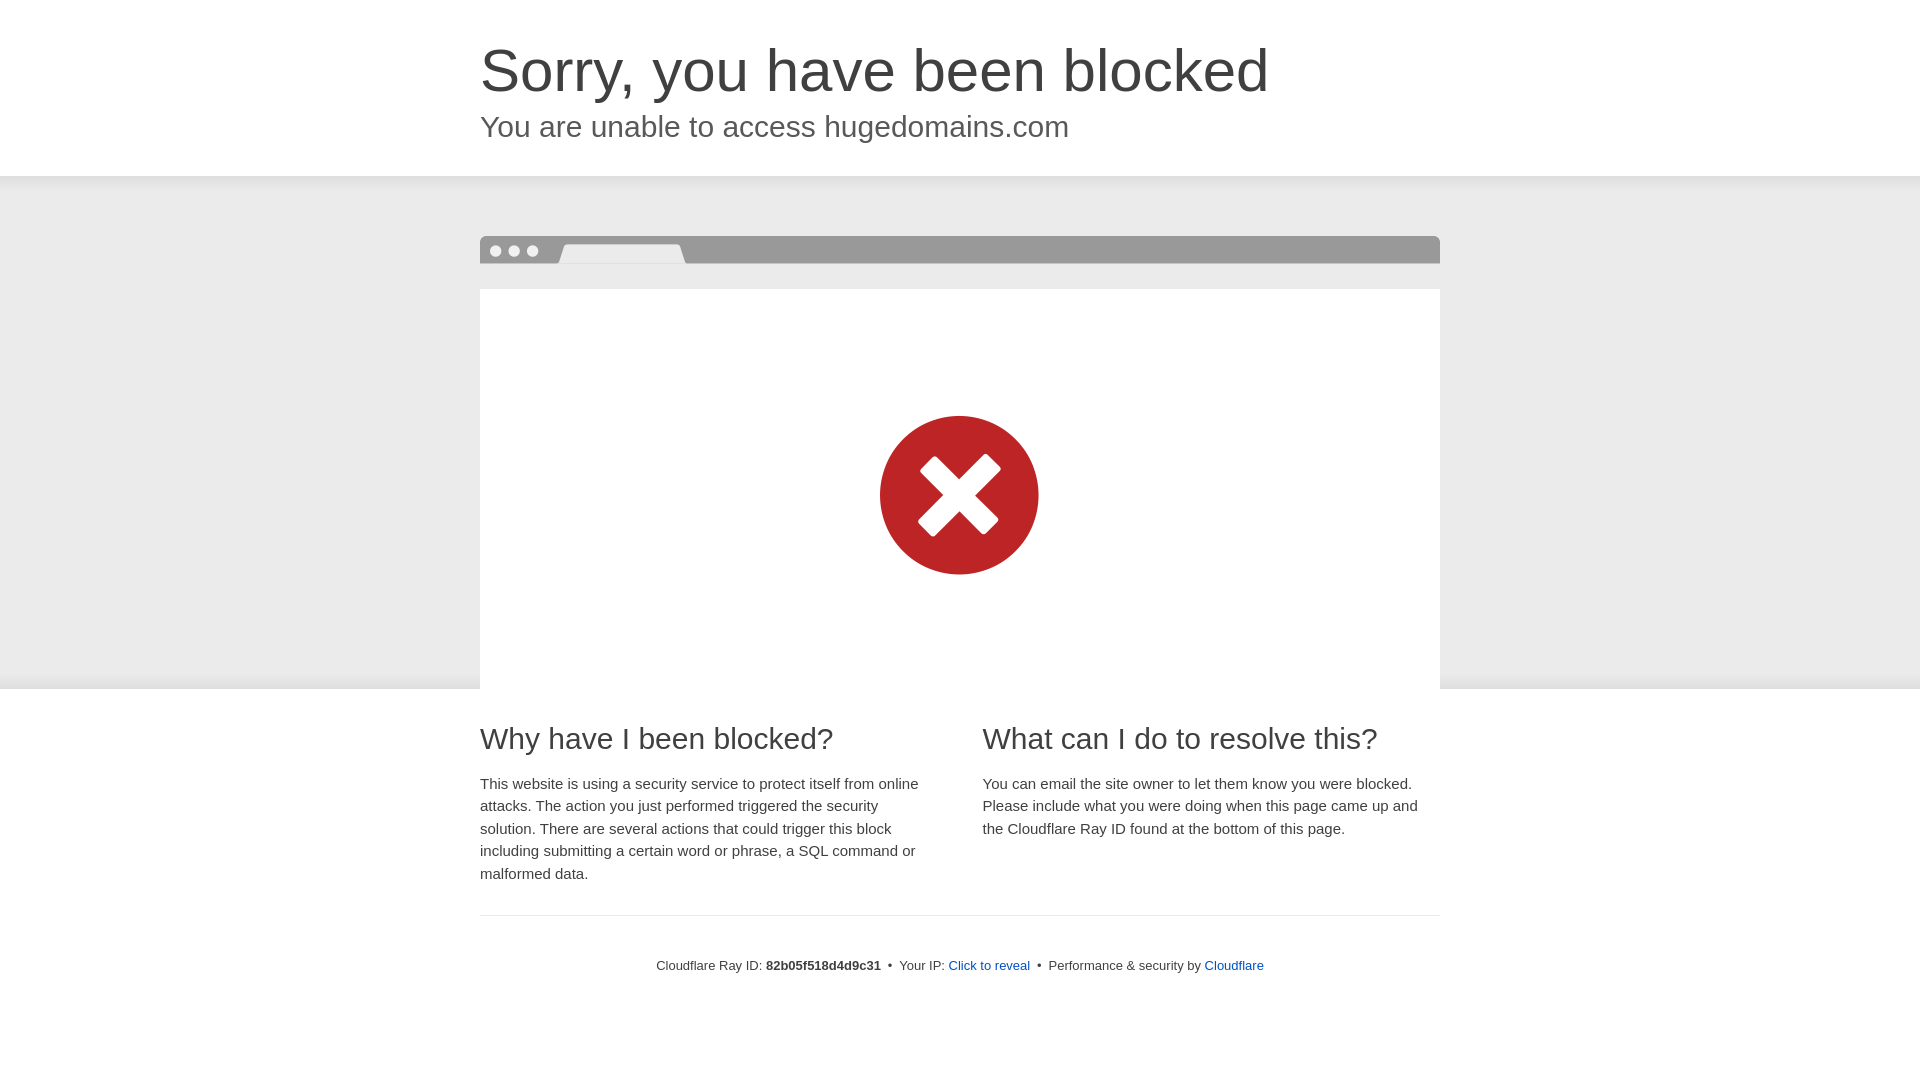  Describe the element at coordinates (990, 966) in the screenshot. I see `Click to reveal` at that location.